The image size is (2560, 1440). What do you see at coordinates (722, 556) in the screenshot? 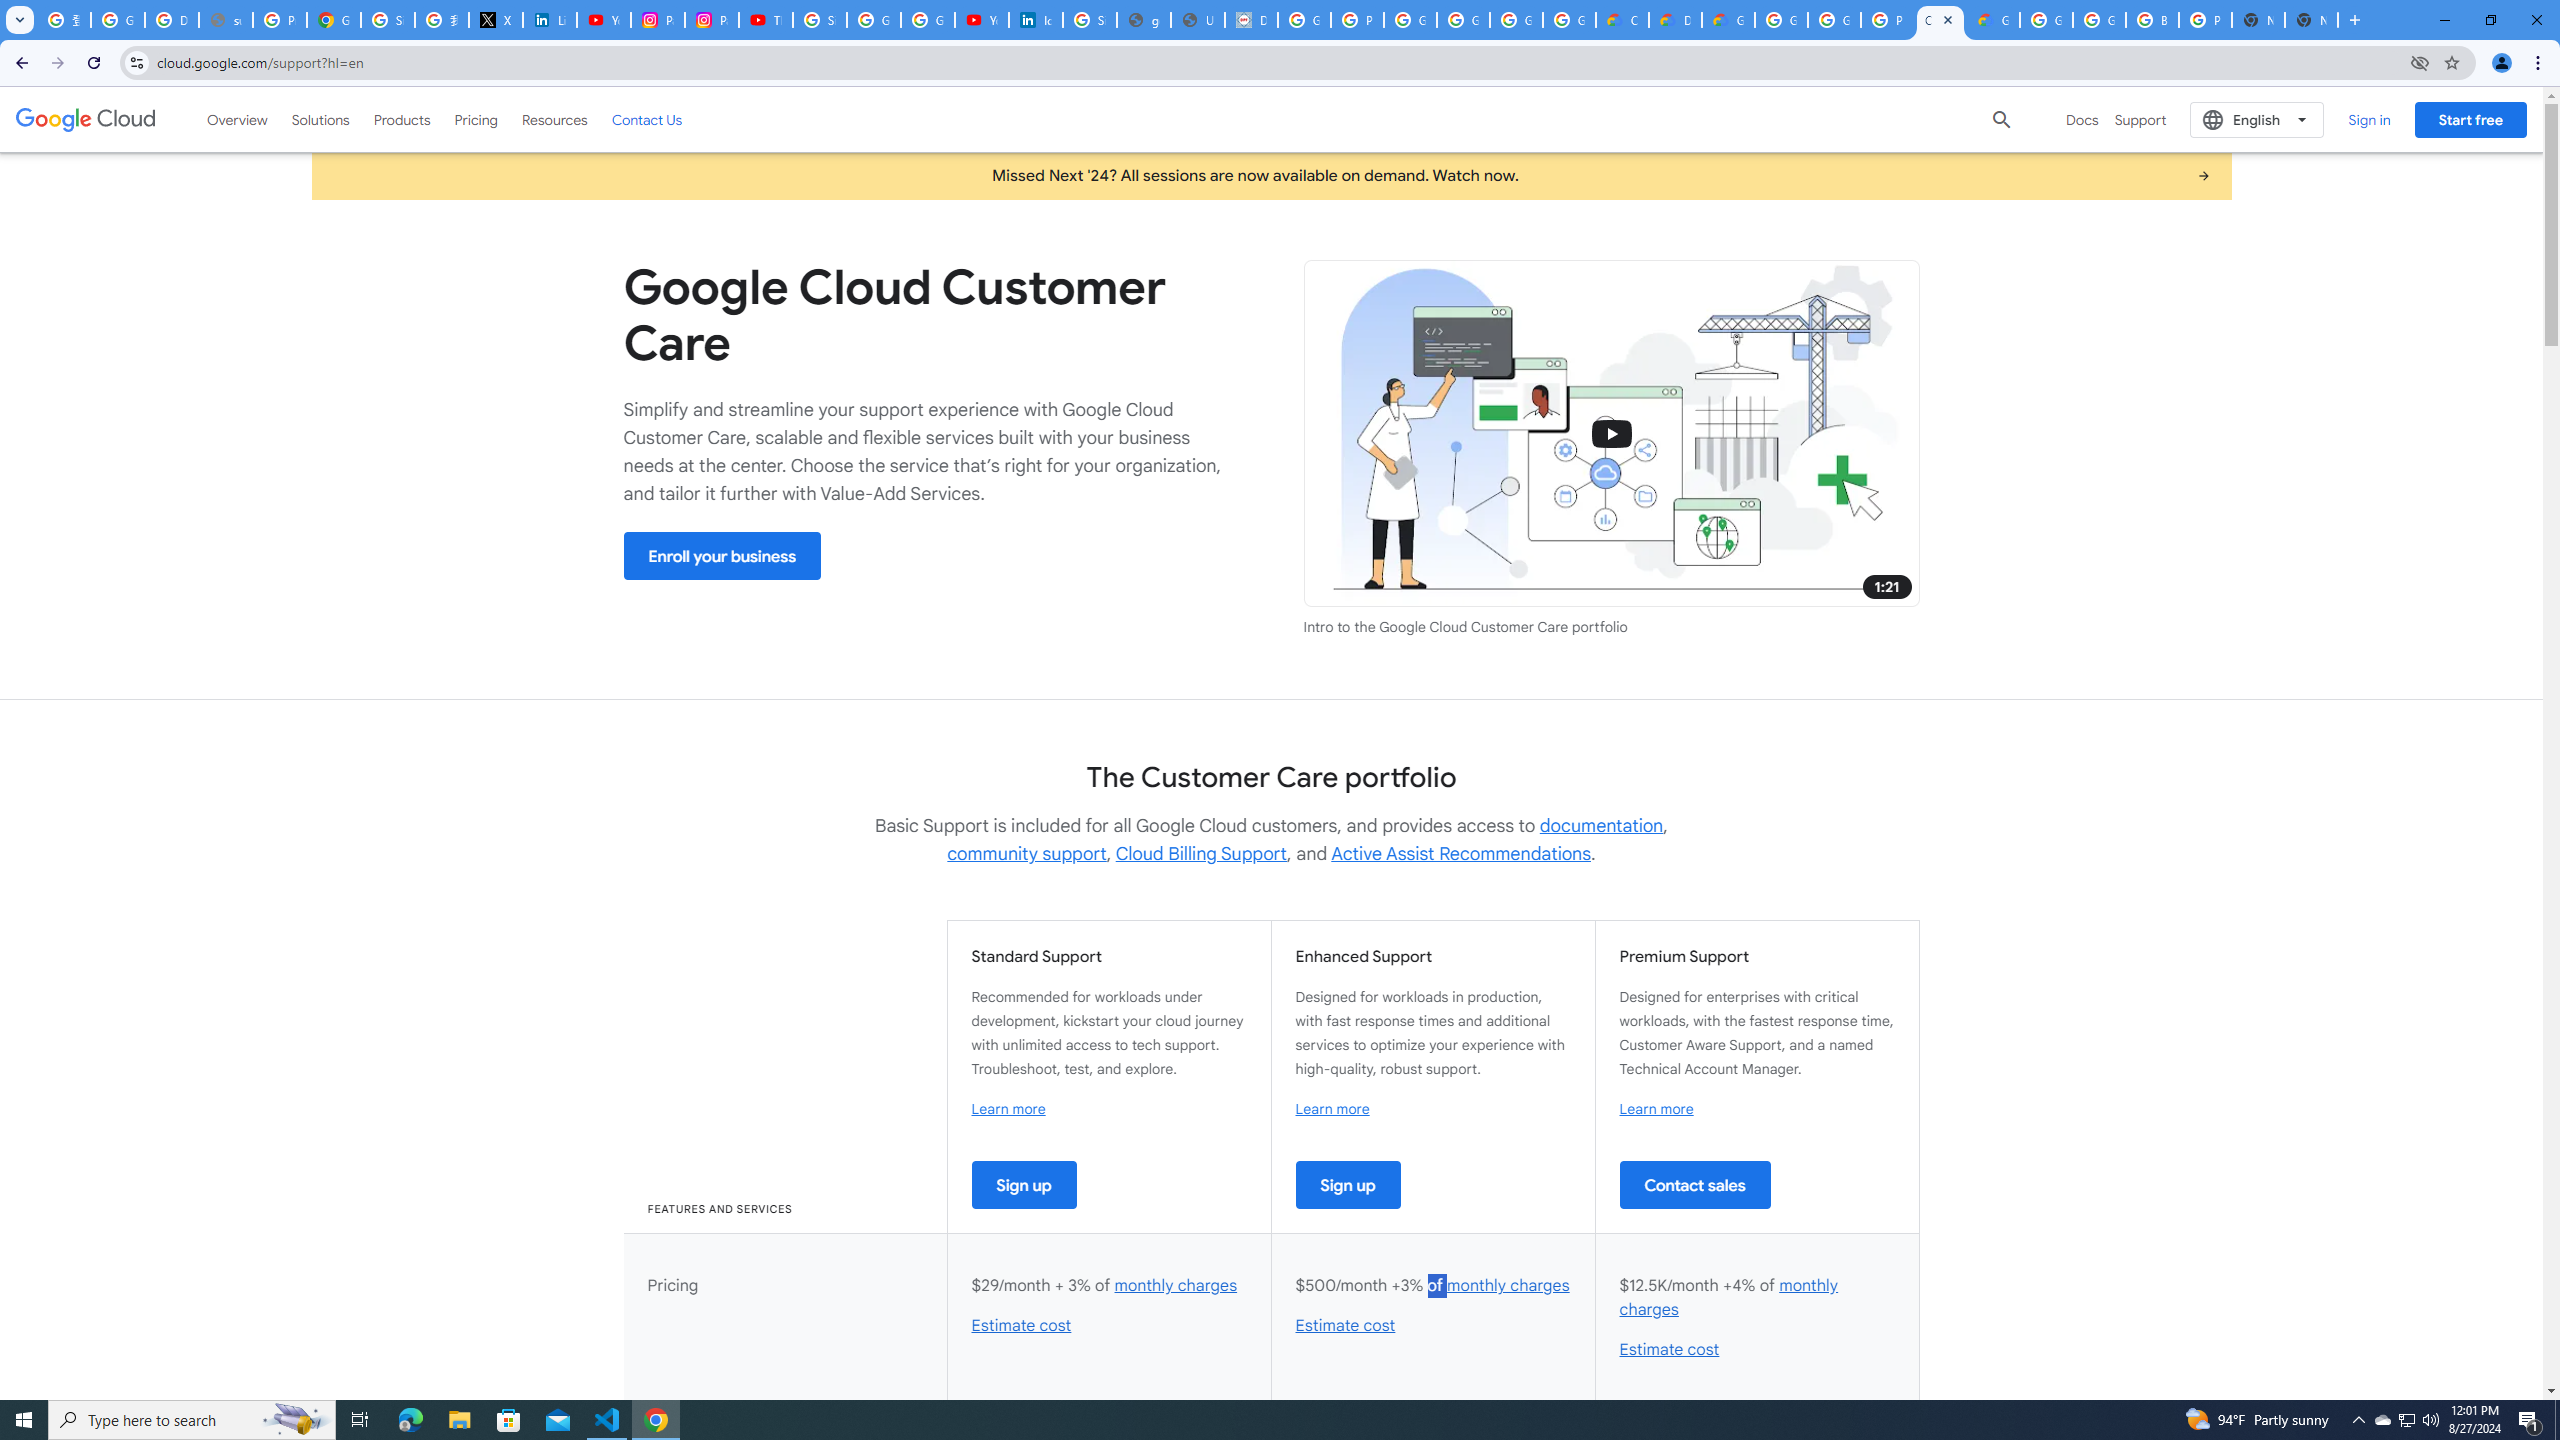
I see `Enroll your business` at bounding box center [722, 556].